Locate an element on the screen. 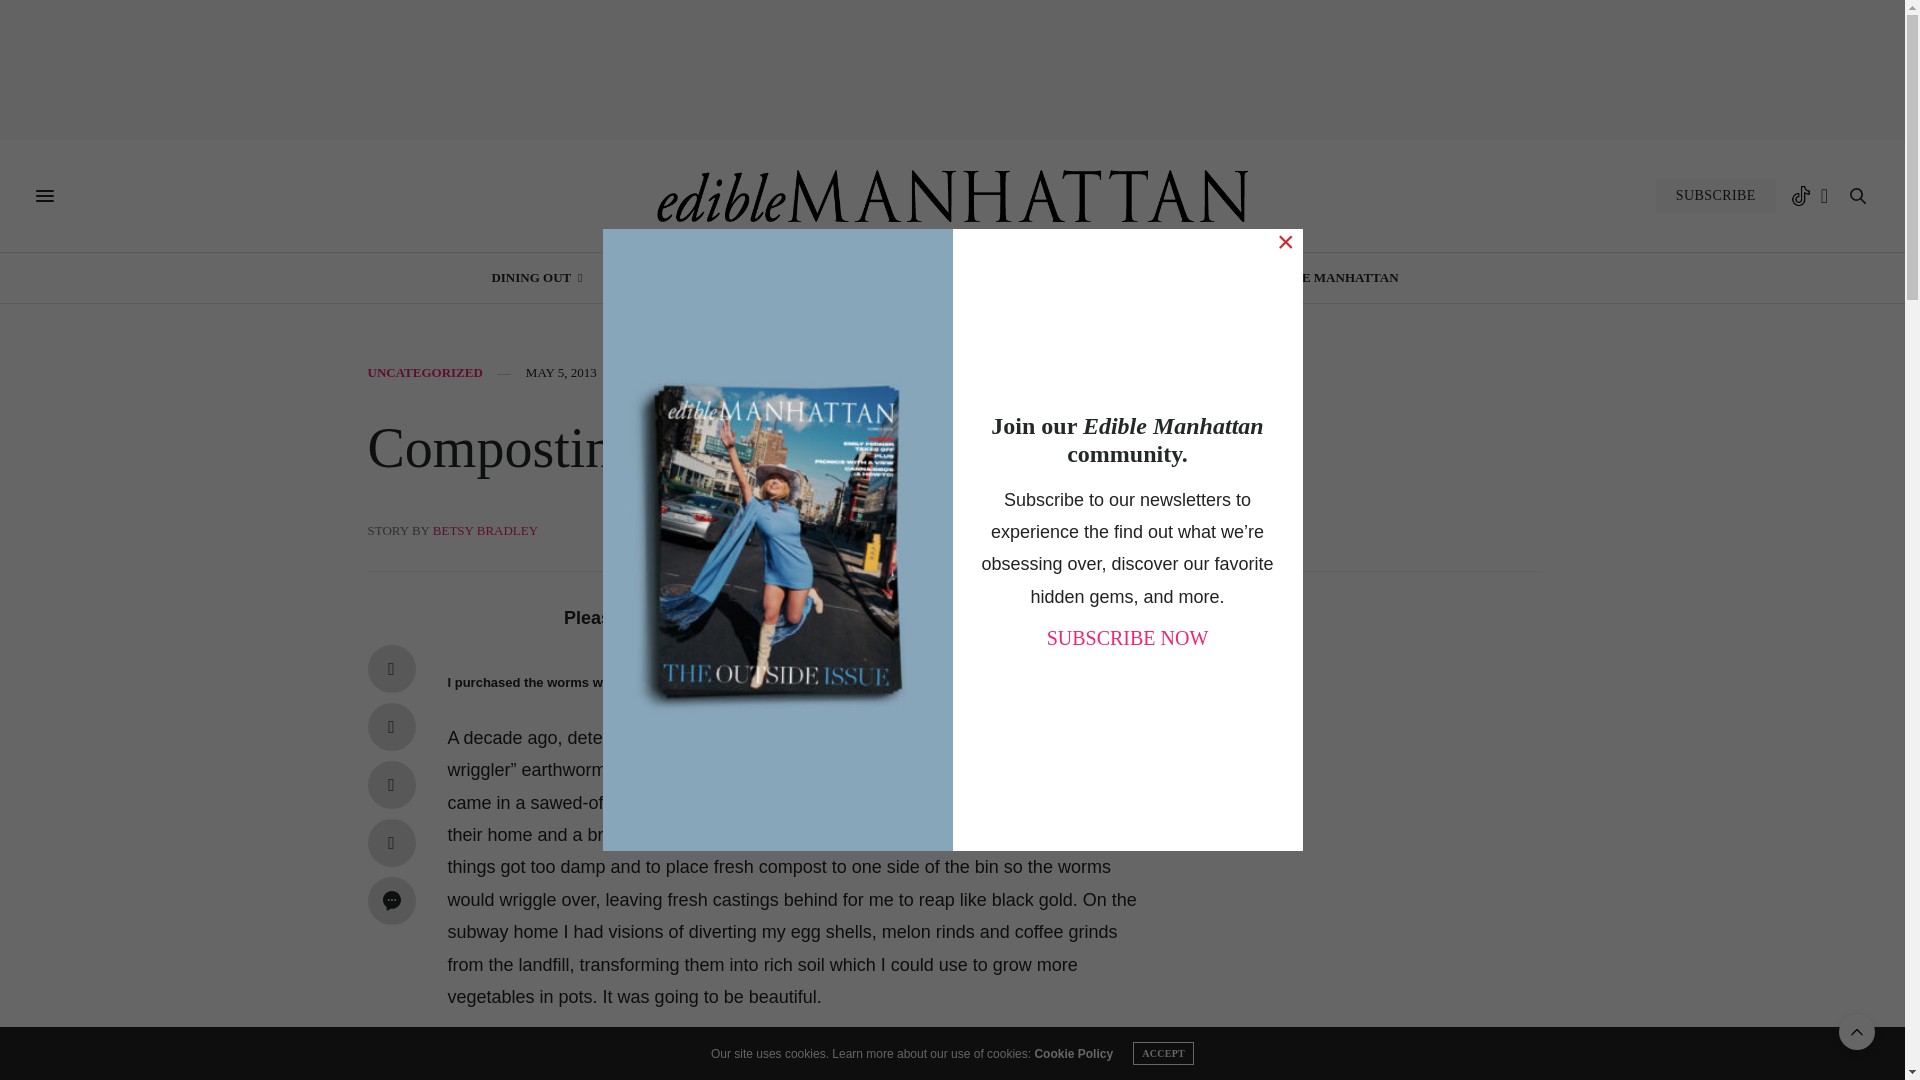 The width and height of the screenshot is (1920, 1080). 3rd party ad content is located at coordinates (953, 69).